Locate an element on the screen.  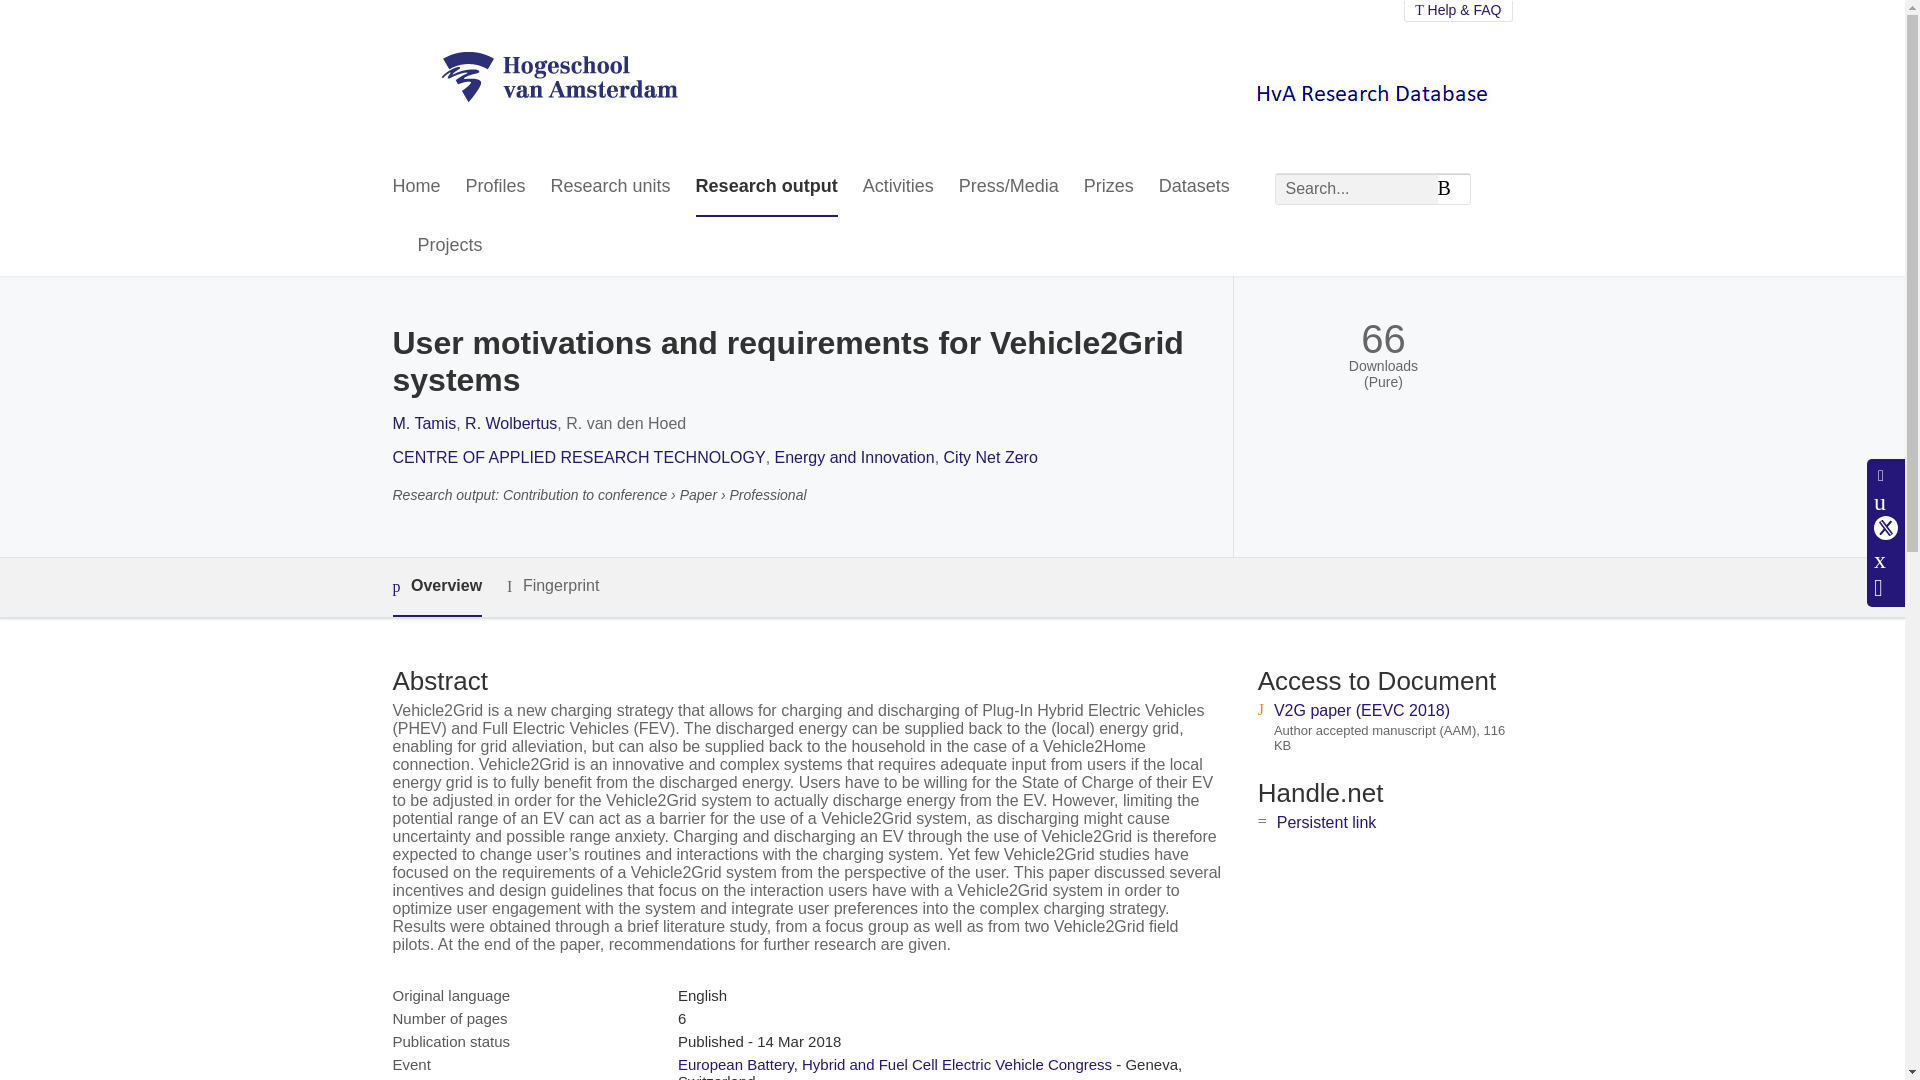
Fingerprint is located at coordinates (552, 586).